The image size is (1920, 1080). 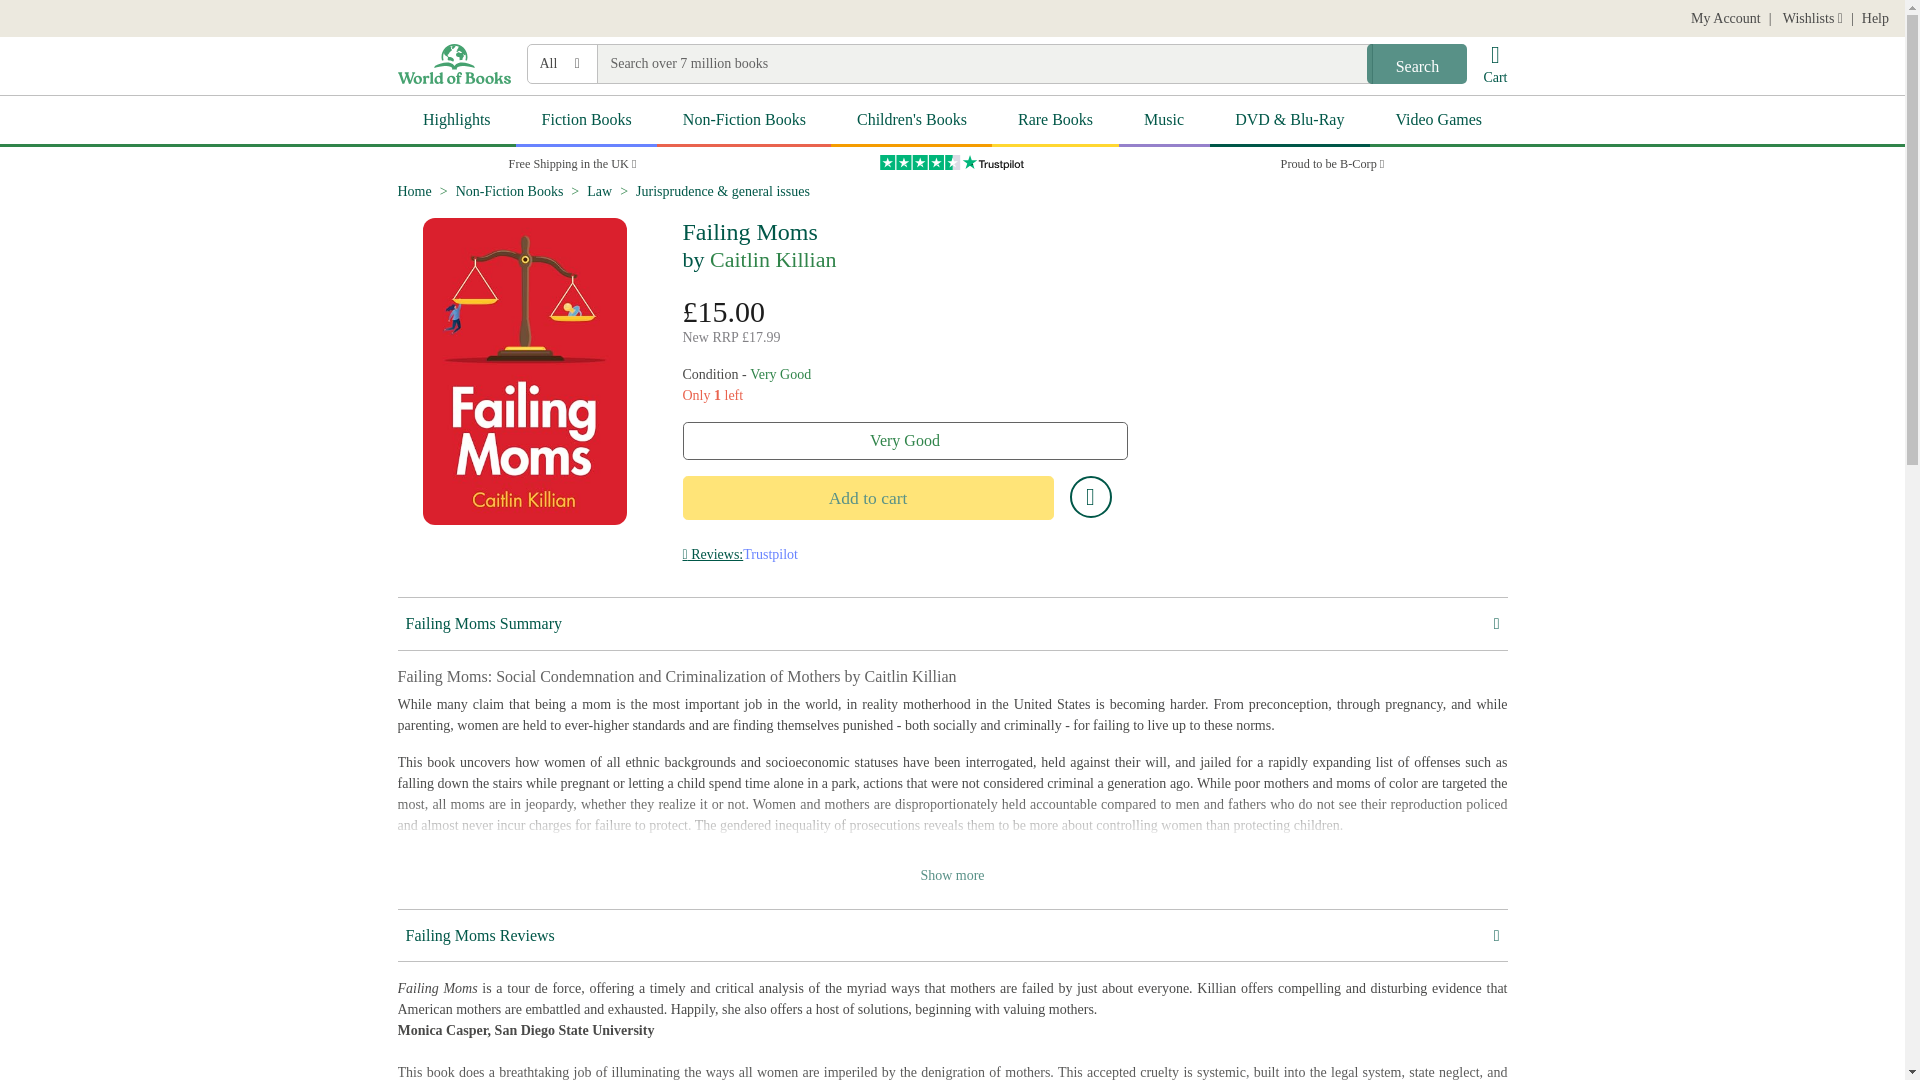 What do you see at coordinates (1876, 18) in the screenshot?
I see `Help` at bounding box center [1876, 18].